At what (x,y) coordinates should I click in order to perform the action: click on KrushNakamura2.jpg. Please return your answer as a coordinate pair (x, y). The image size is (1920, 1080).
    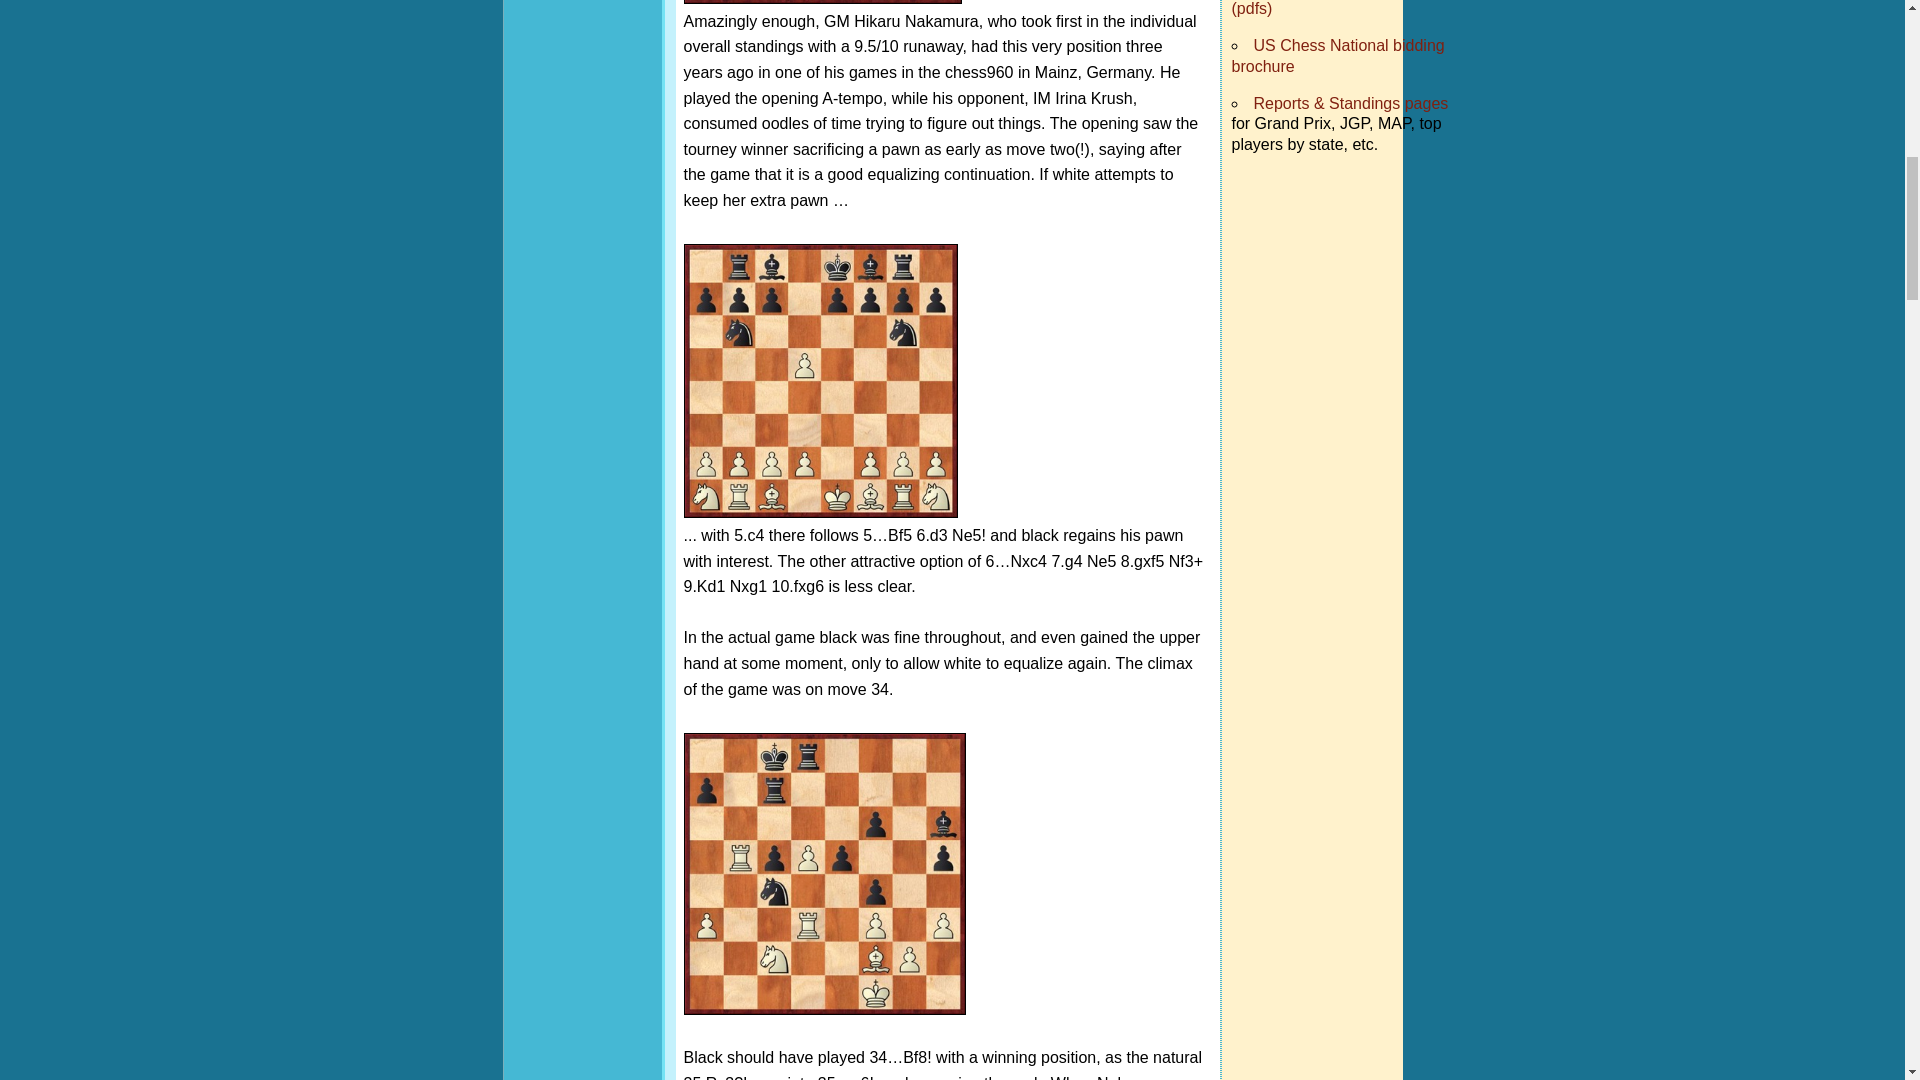
    Looking at the image, I should click on (824, 874).